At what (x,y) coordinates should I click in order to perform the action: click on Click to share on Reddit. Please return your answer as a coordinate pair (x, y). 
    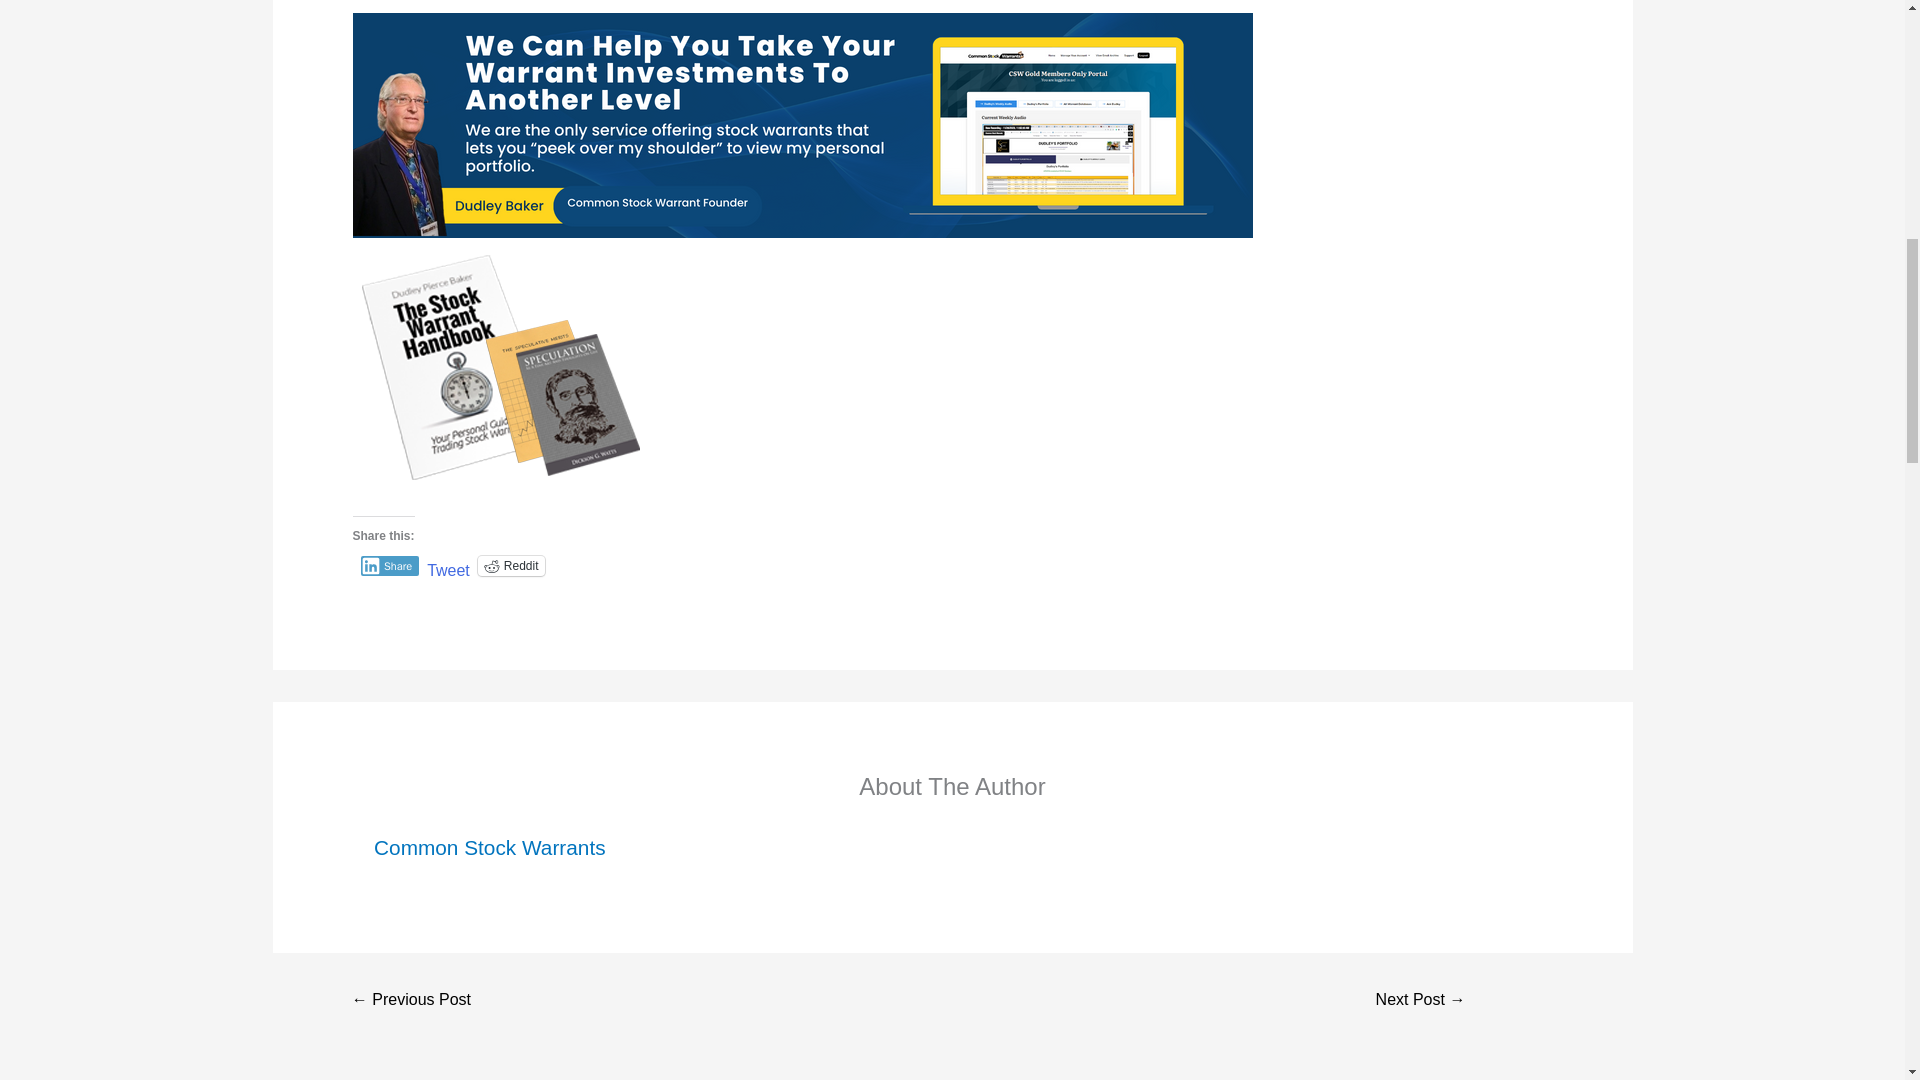
    Looking at the image, I should click on (512, 566).